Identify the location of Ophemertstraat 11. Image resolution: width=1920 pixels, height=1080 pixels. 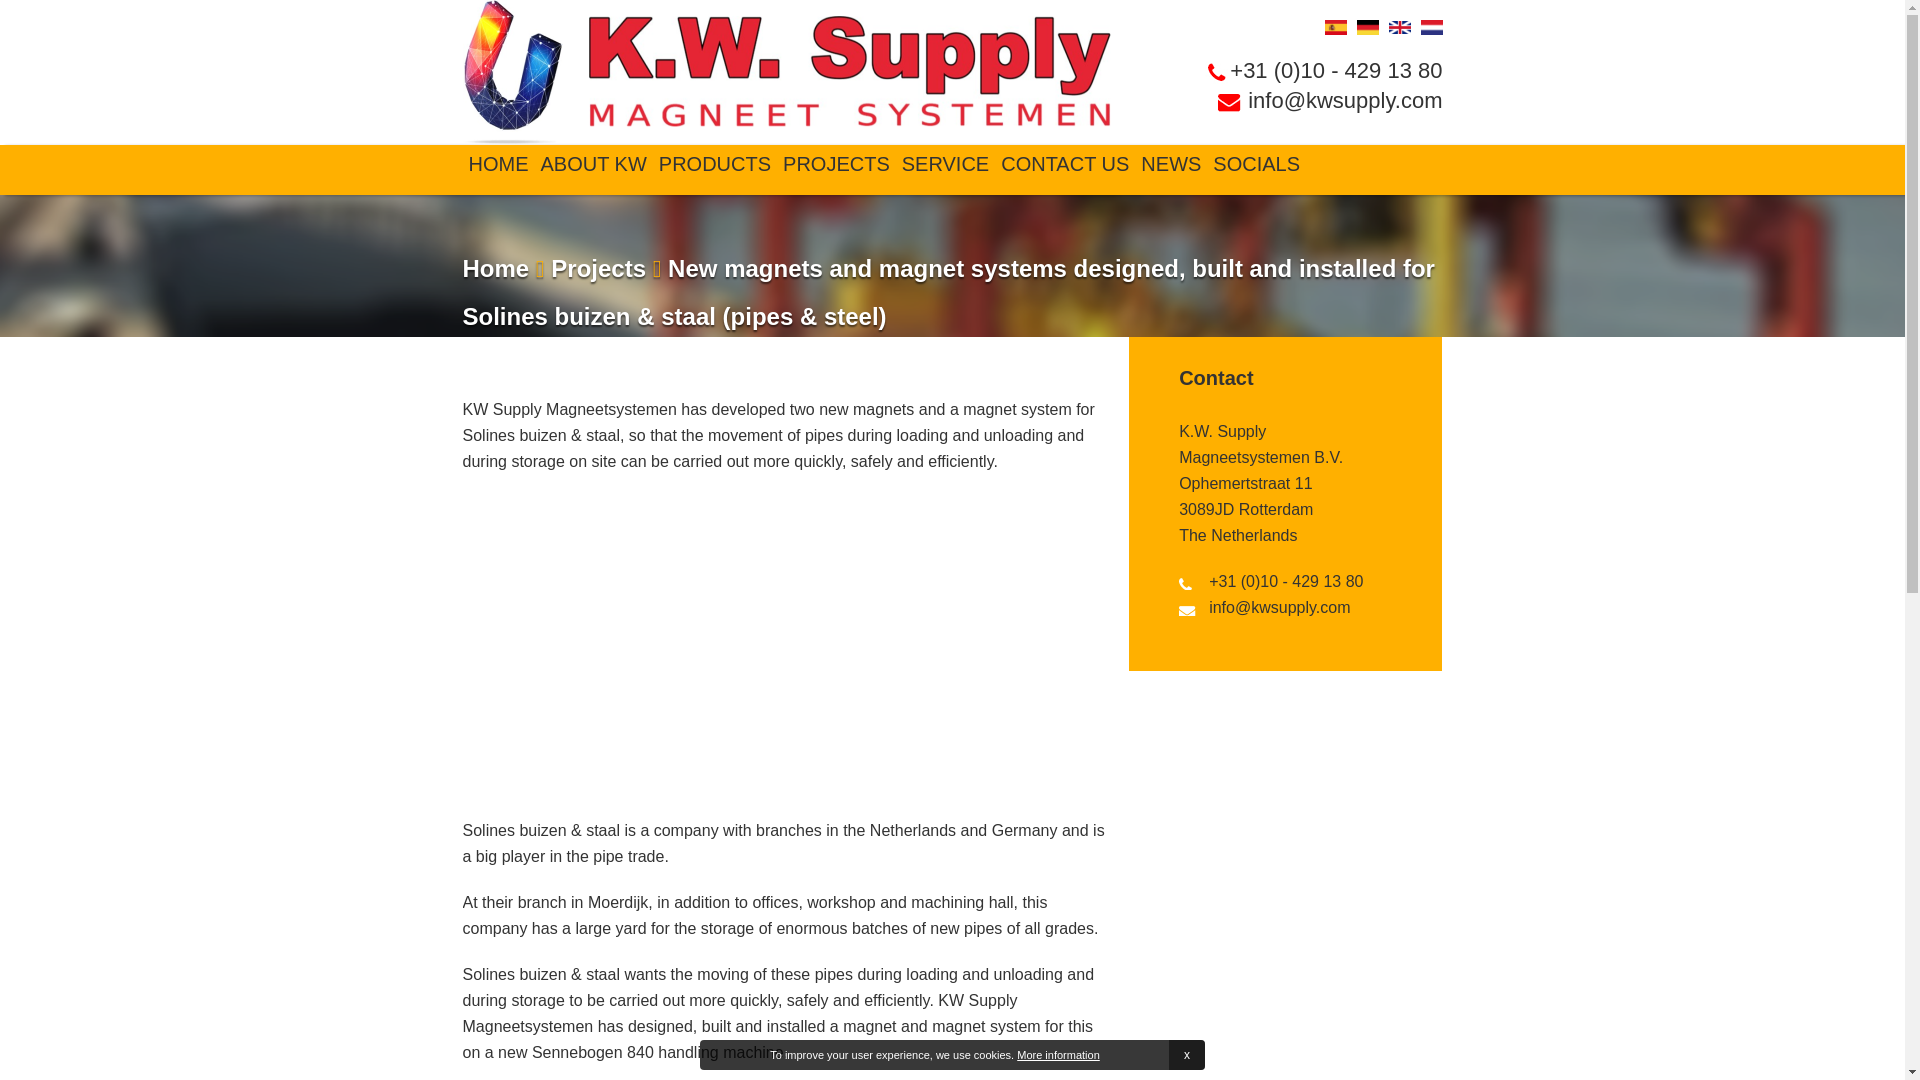
(1244, 484).